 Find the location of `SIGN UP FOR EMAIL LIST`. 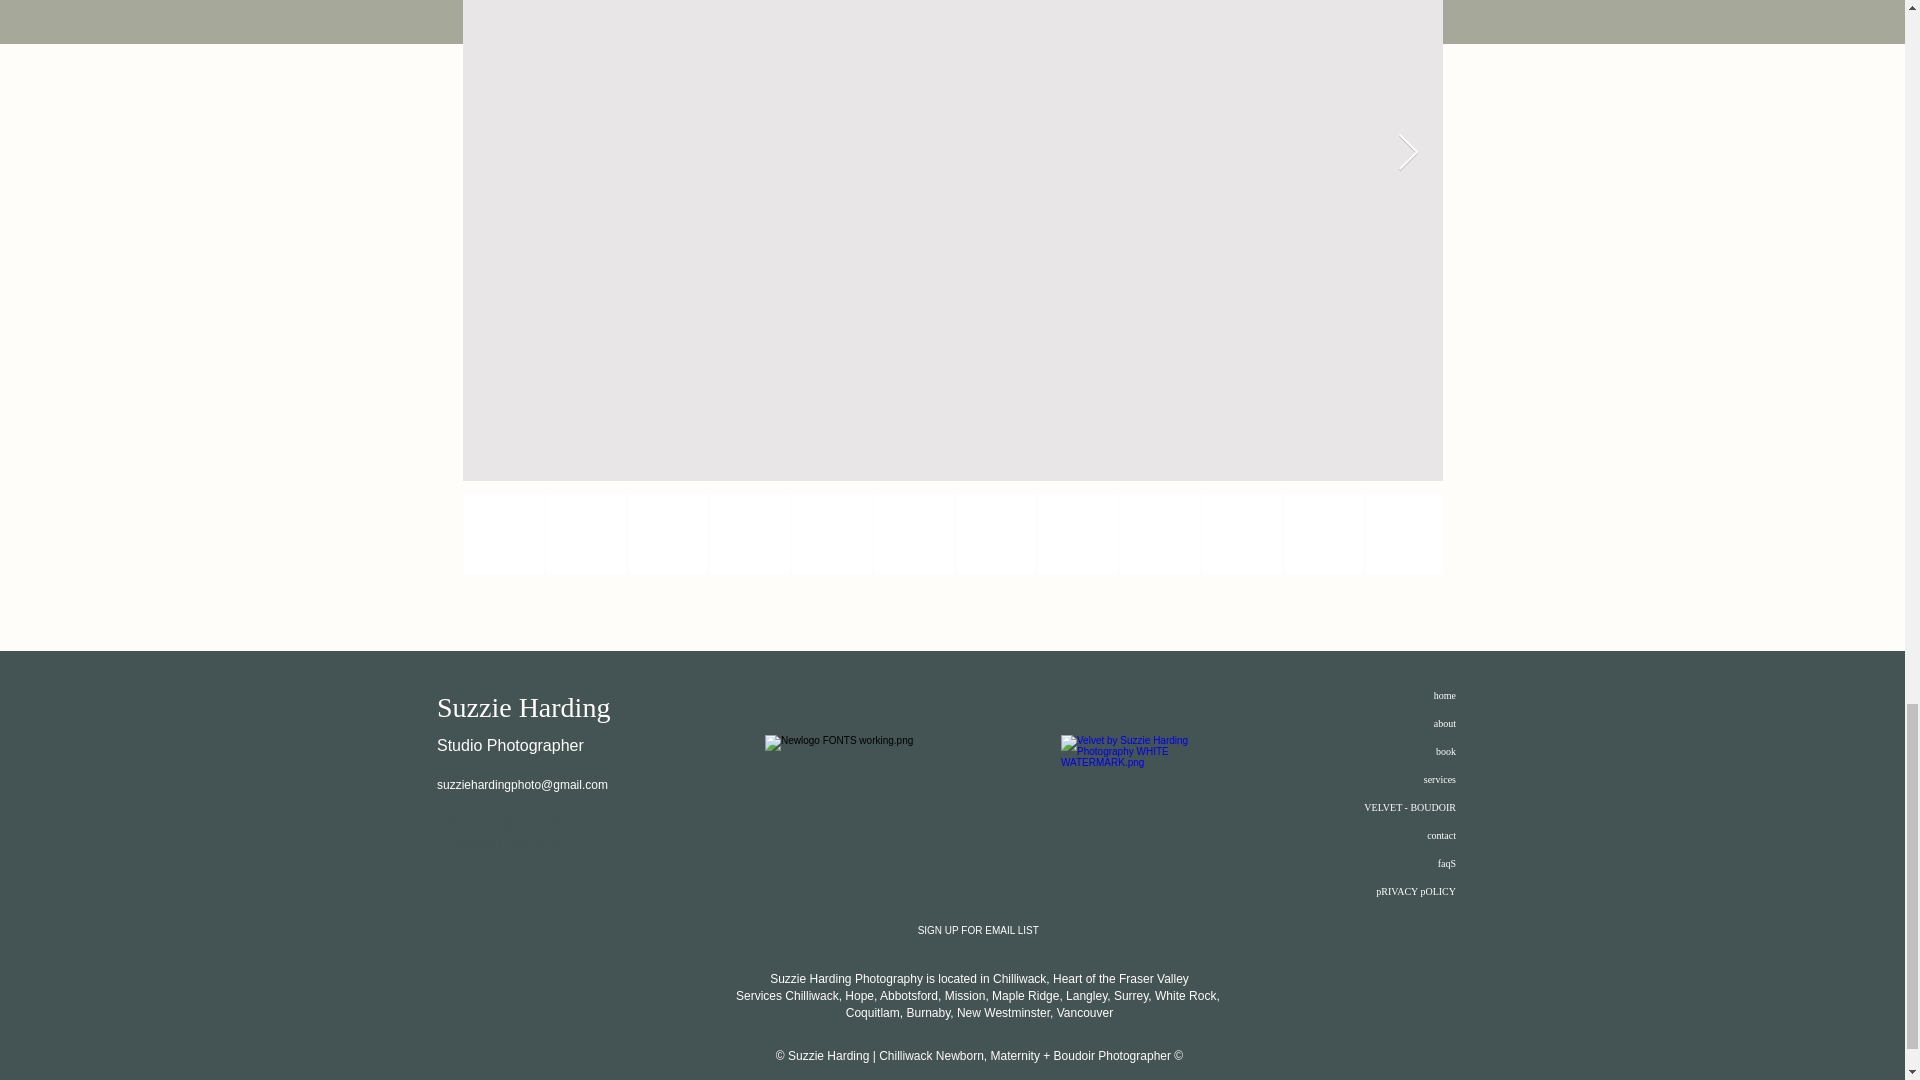

SIGN UP FOR EMAIL LIST is located at coordinates (978, 931).